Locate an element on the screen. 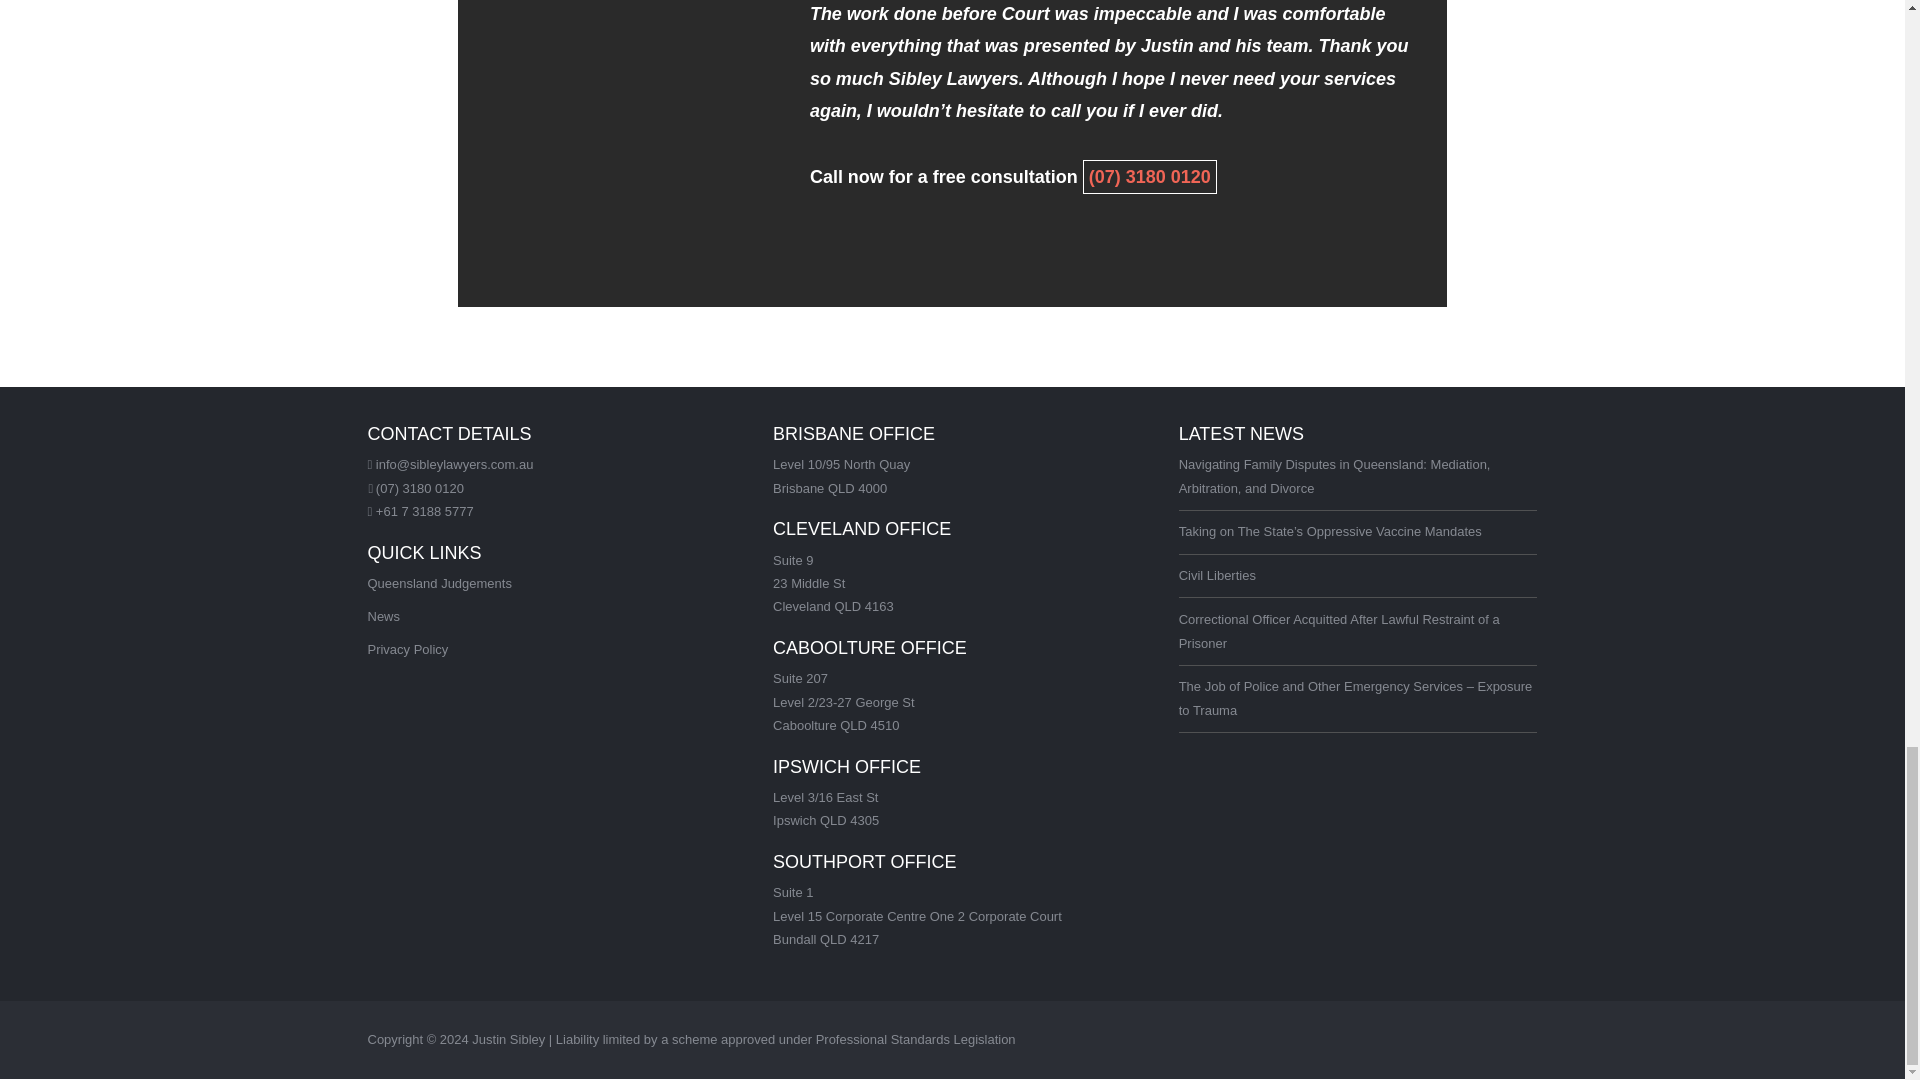  News is located at coordinates (384, 616).